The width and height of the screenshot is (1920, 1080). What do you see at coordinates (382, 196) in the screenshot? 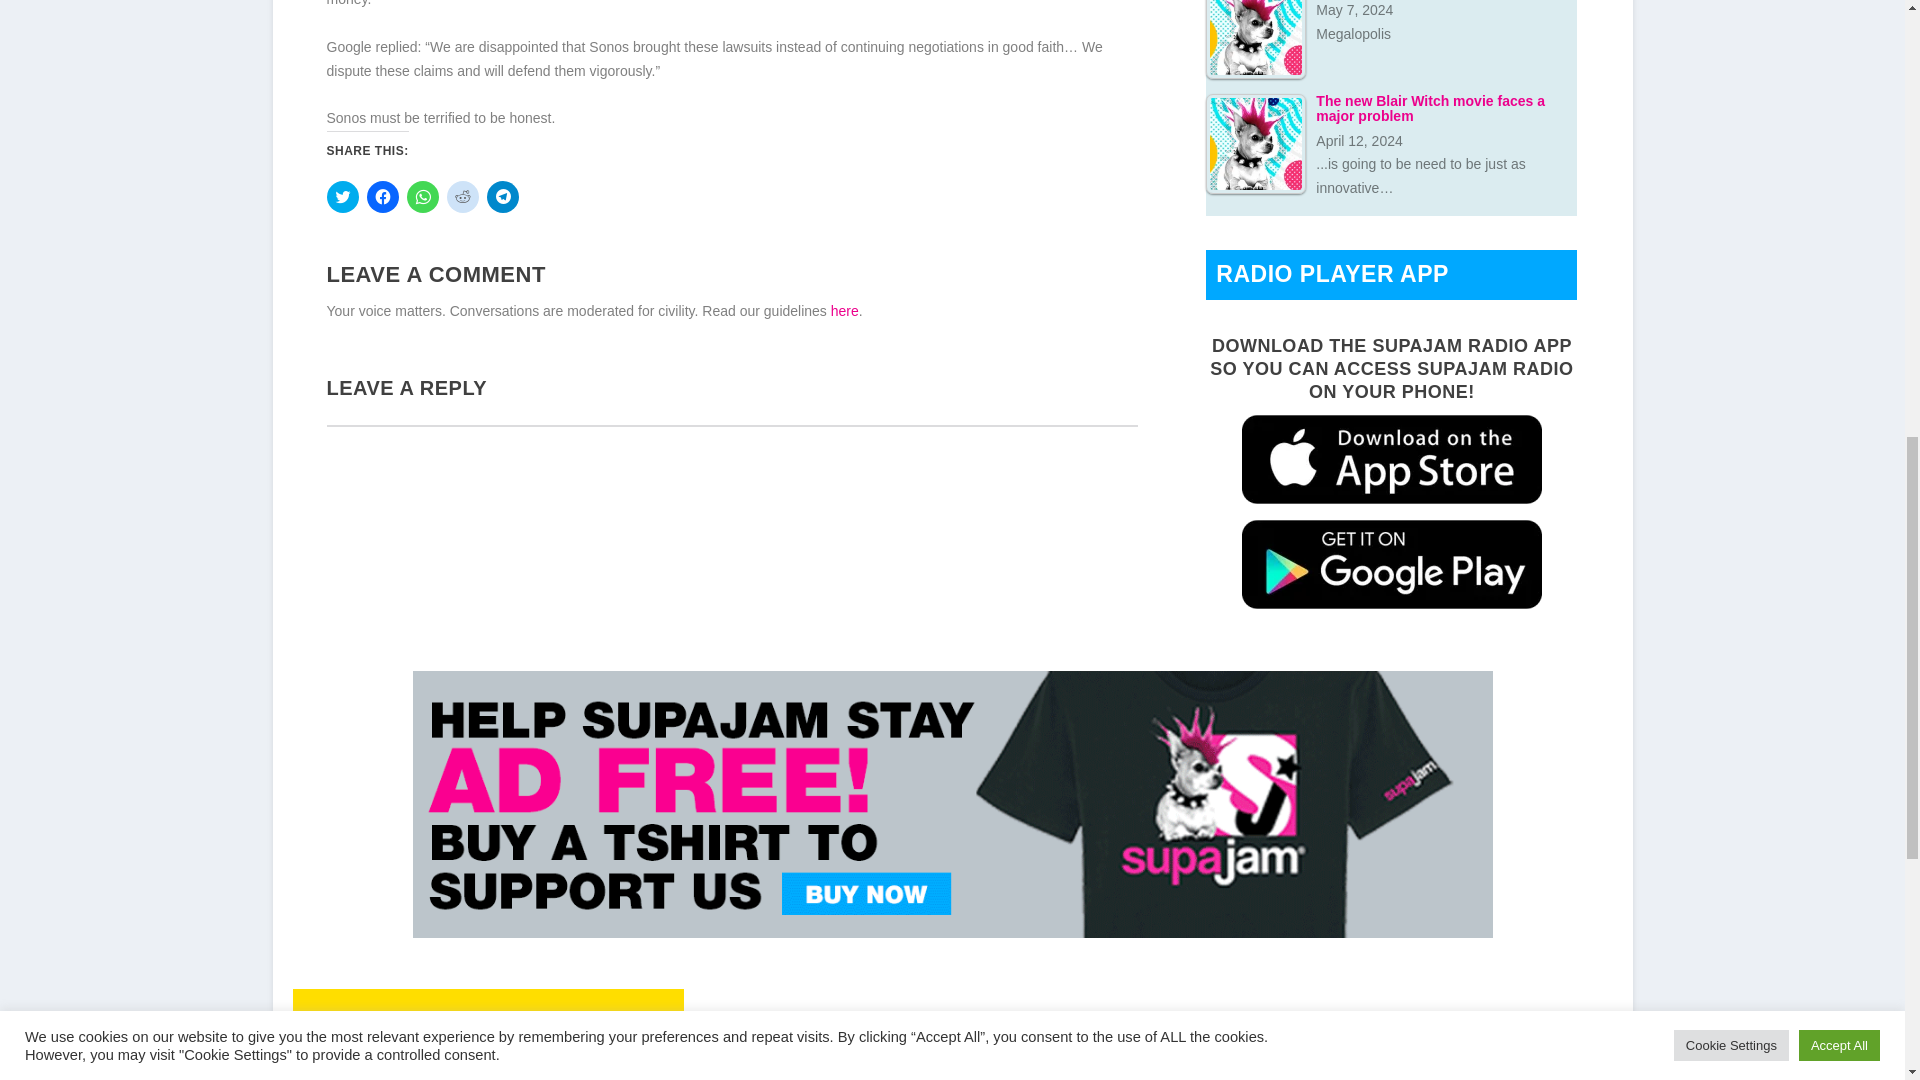
I see `Click to share on Facebook` at bounding box center [382, 196].